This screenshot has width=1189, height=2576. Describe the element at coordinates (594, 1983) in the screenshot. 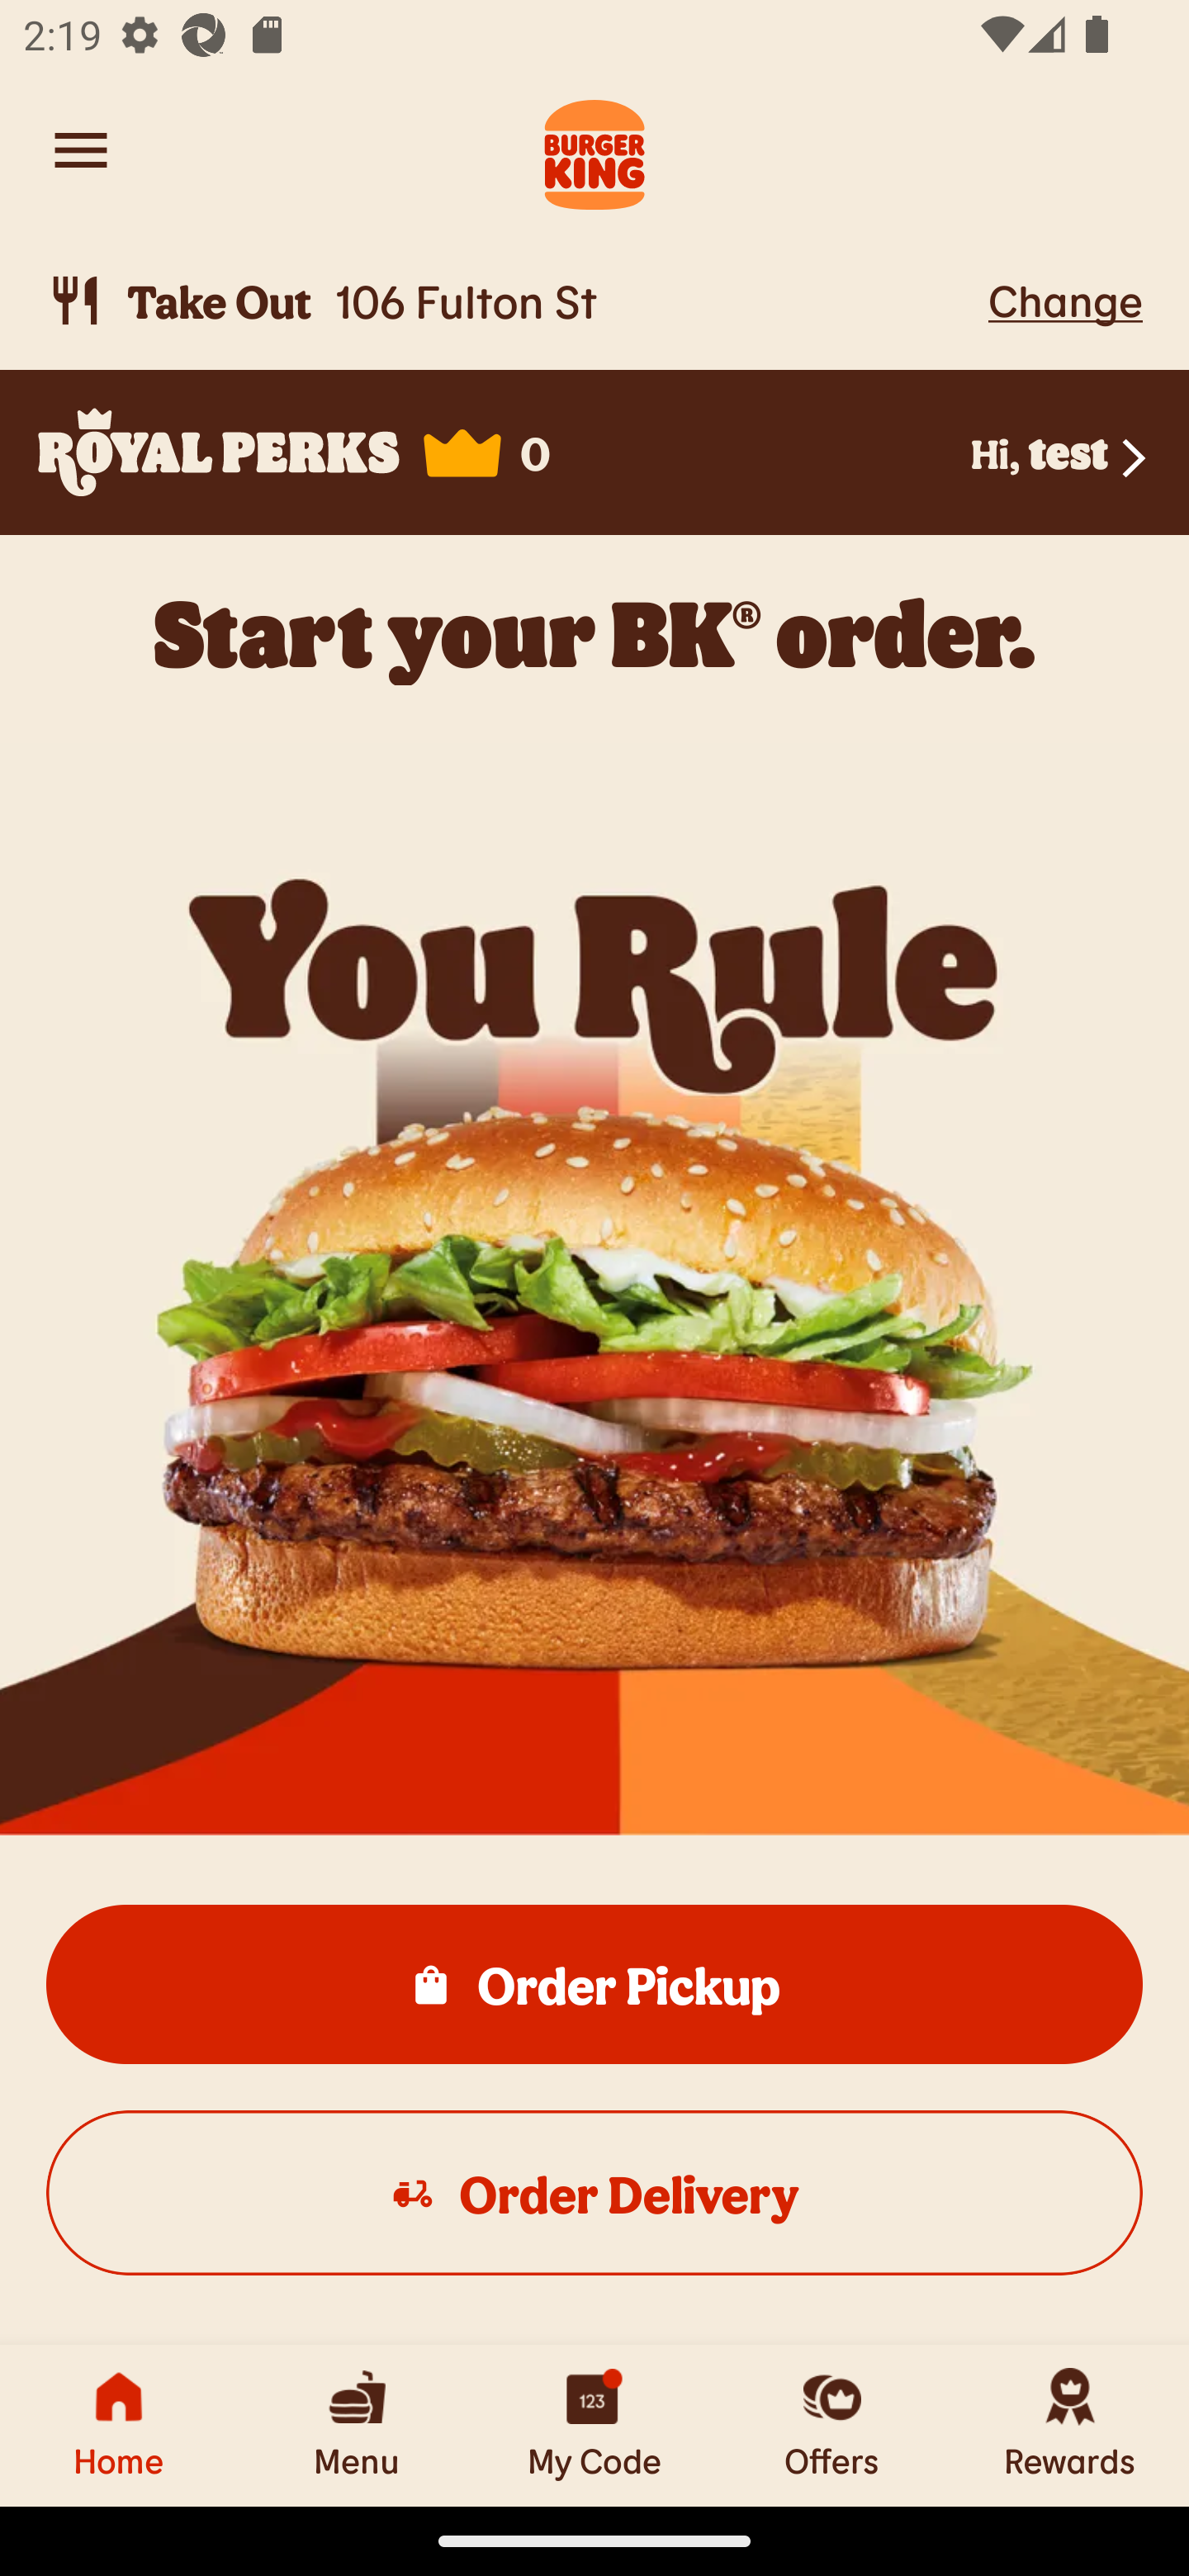

I see `, Order Pickup  Order Pickup` at that location.